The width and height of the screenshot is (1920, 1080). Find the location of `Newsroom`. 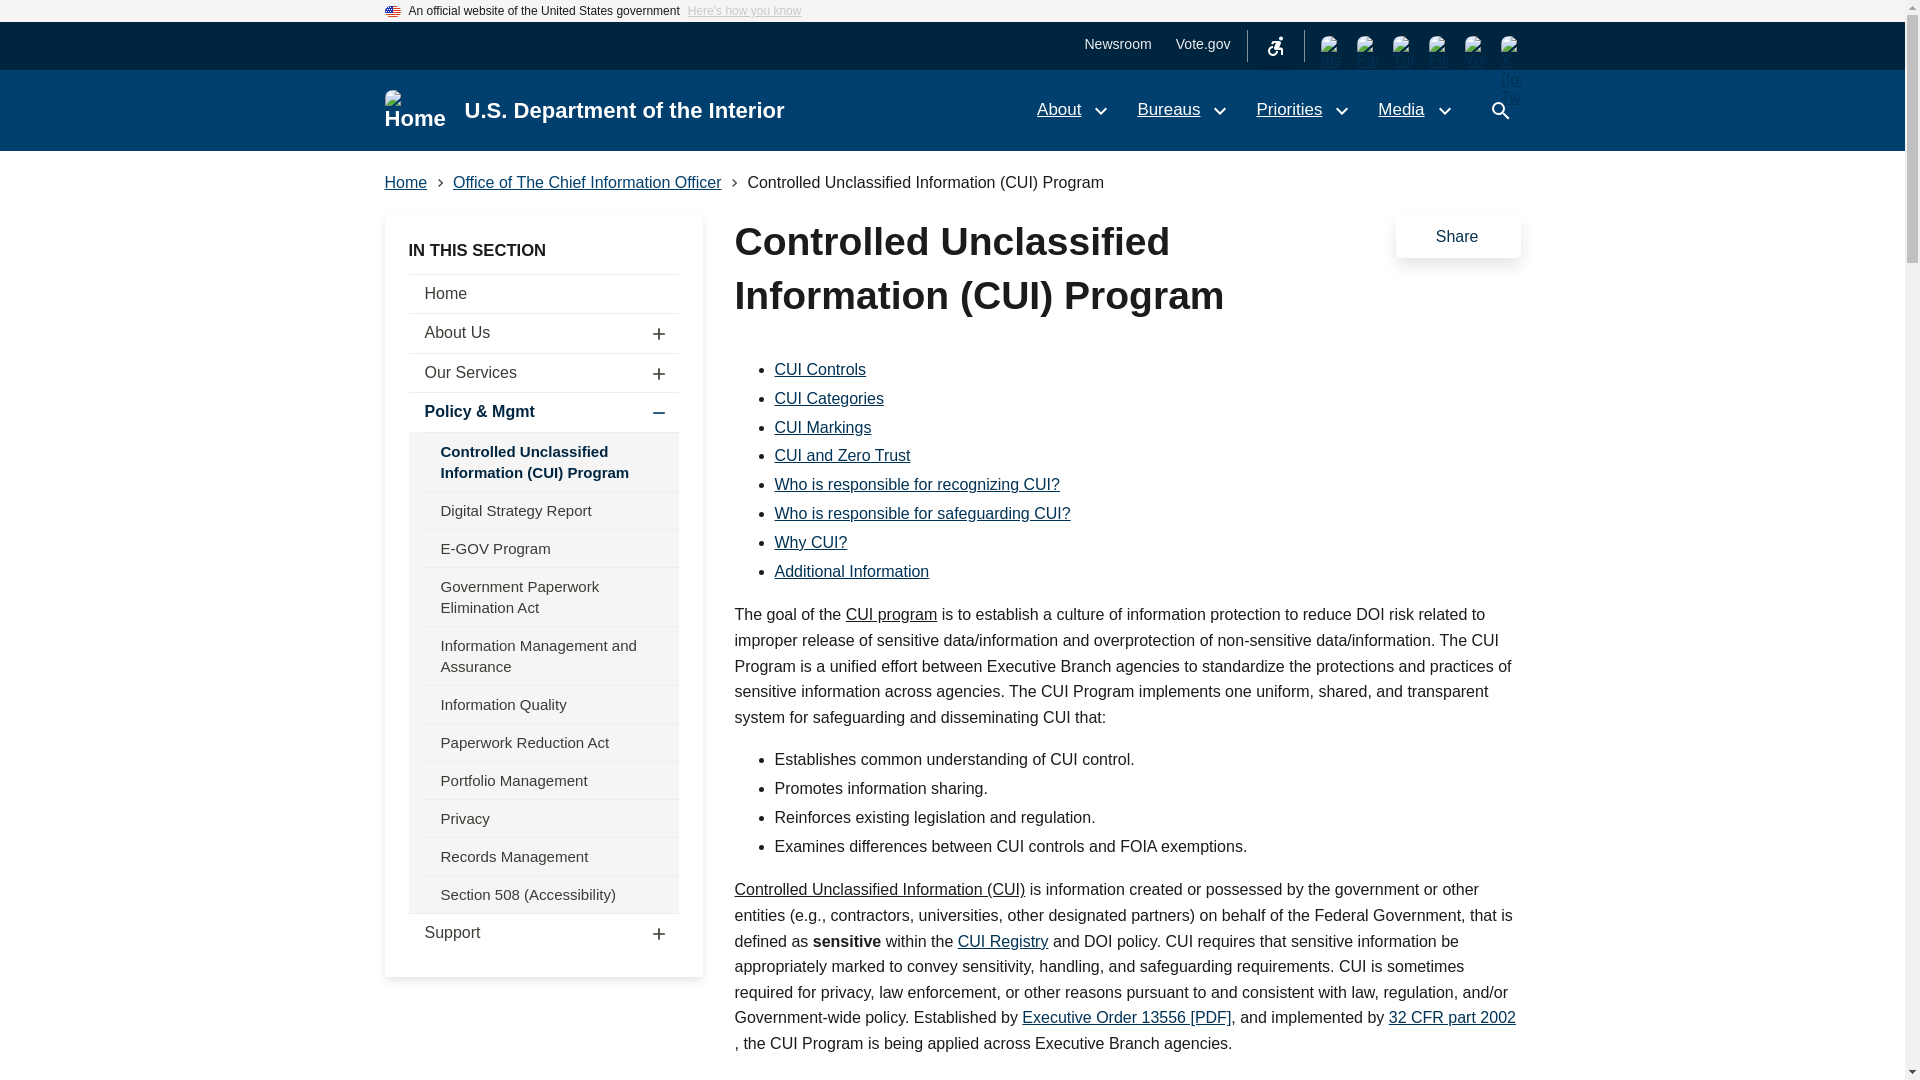

Newsroom is located at coordinates (1117, 43).